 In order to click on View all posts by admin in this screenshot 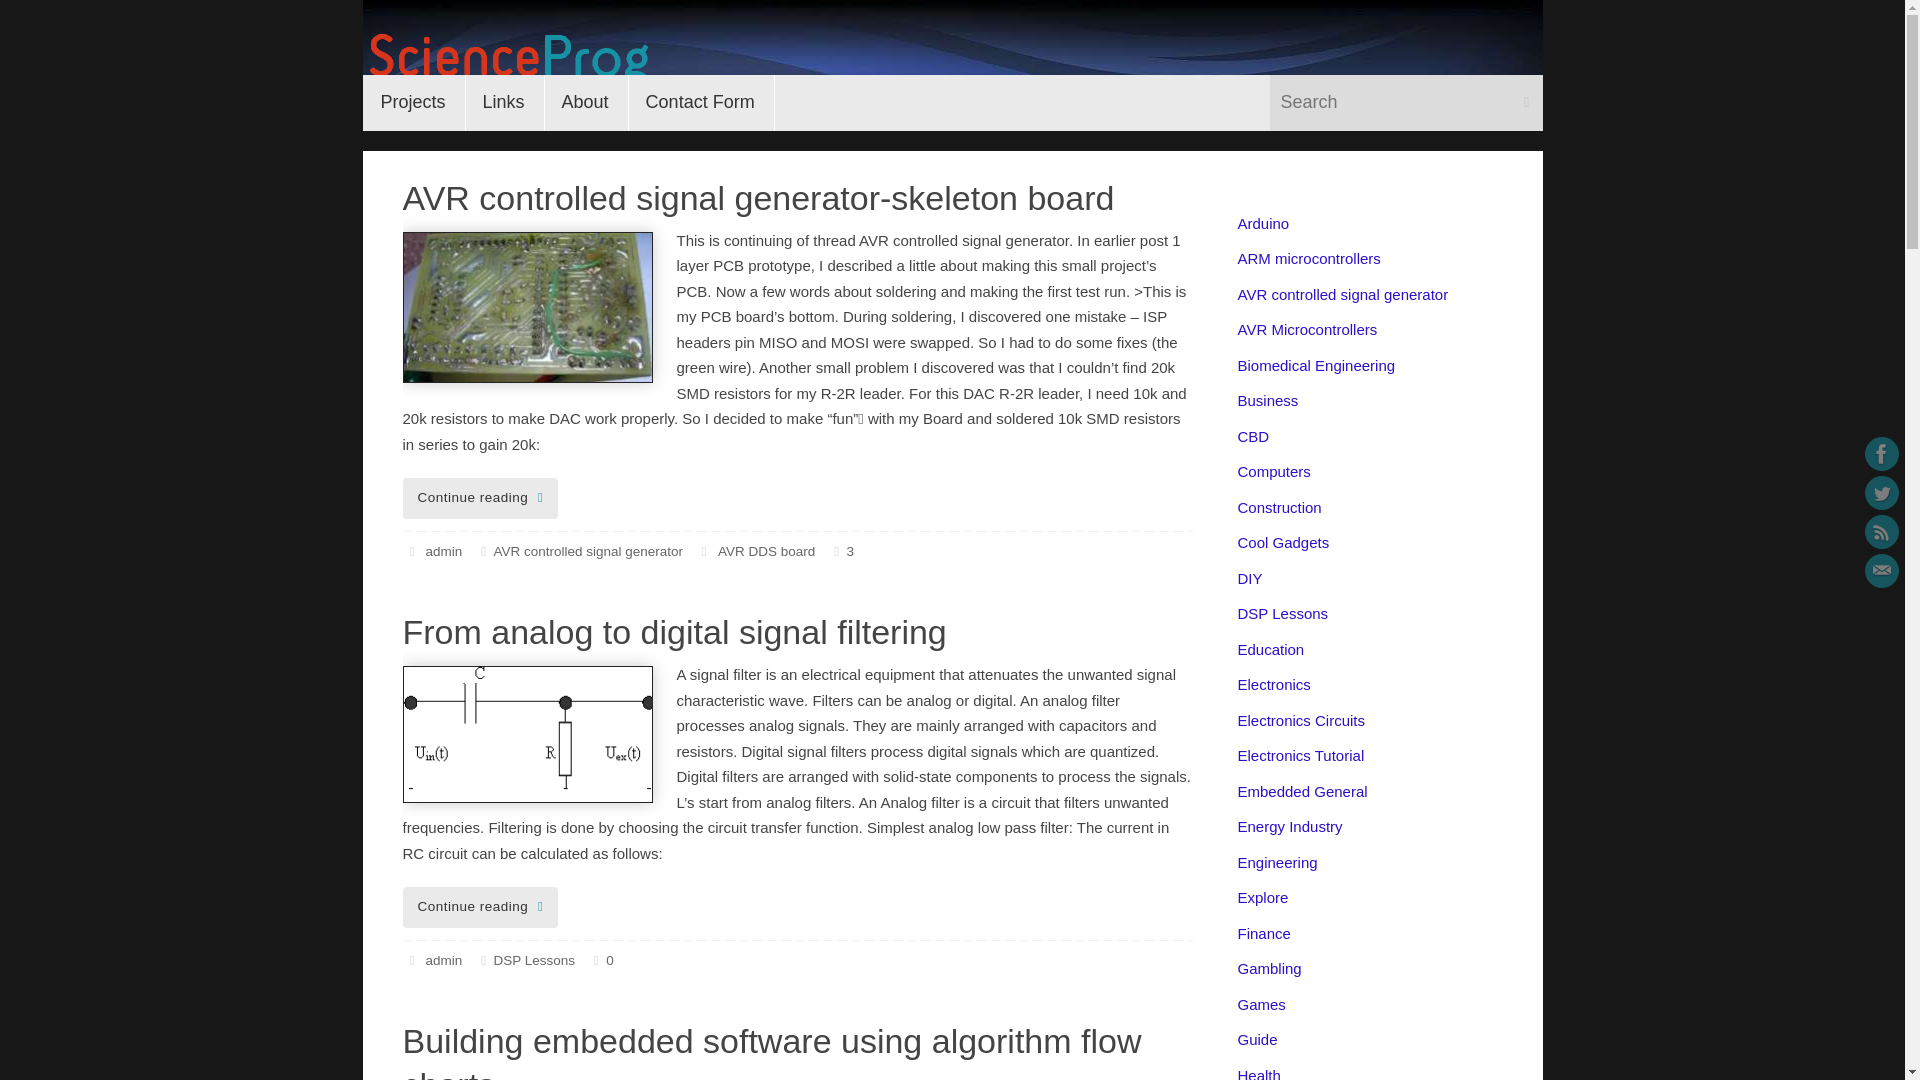, I will do `click(443, 552)`.